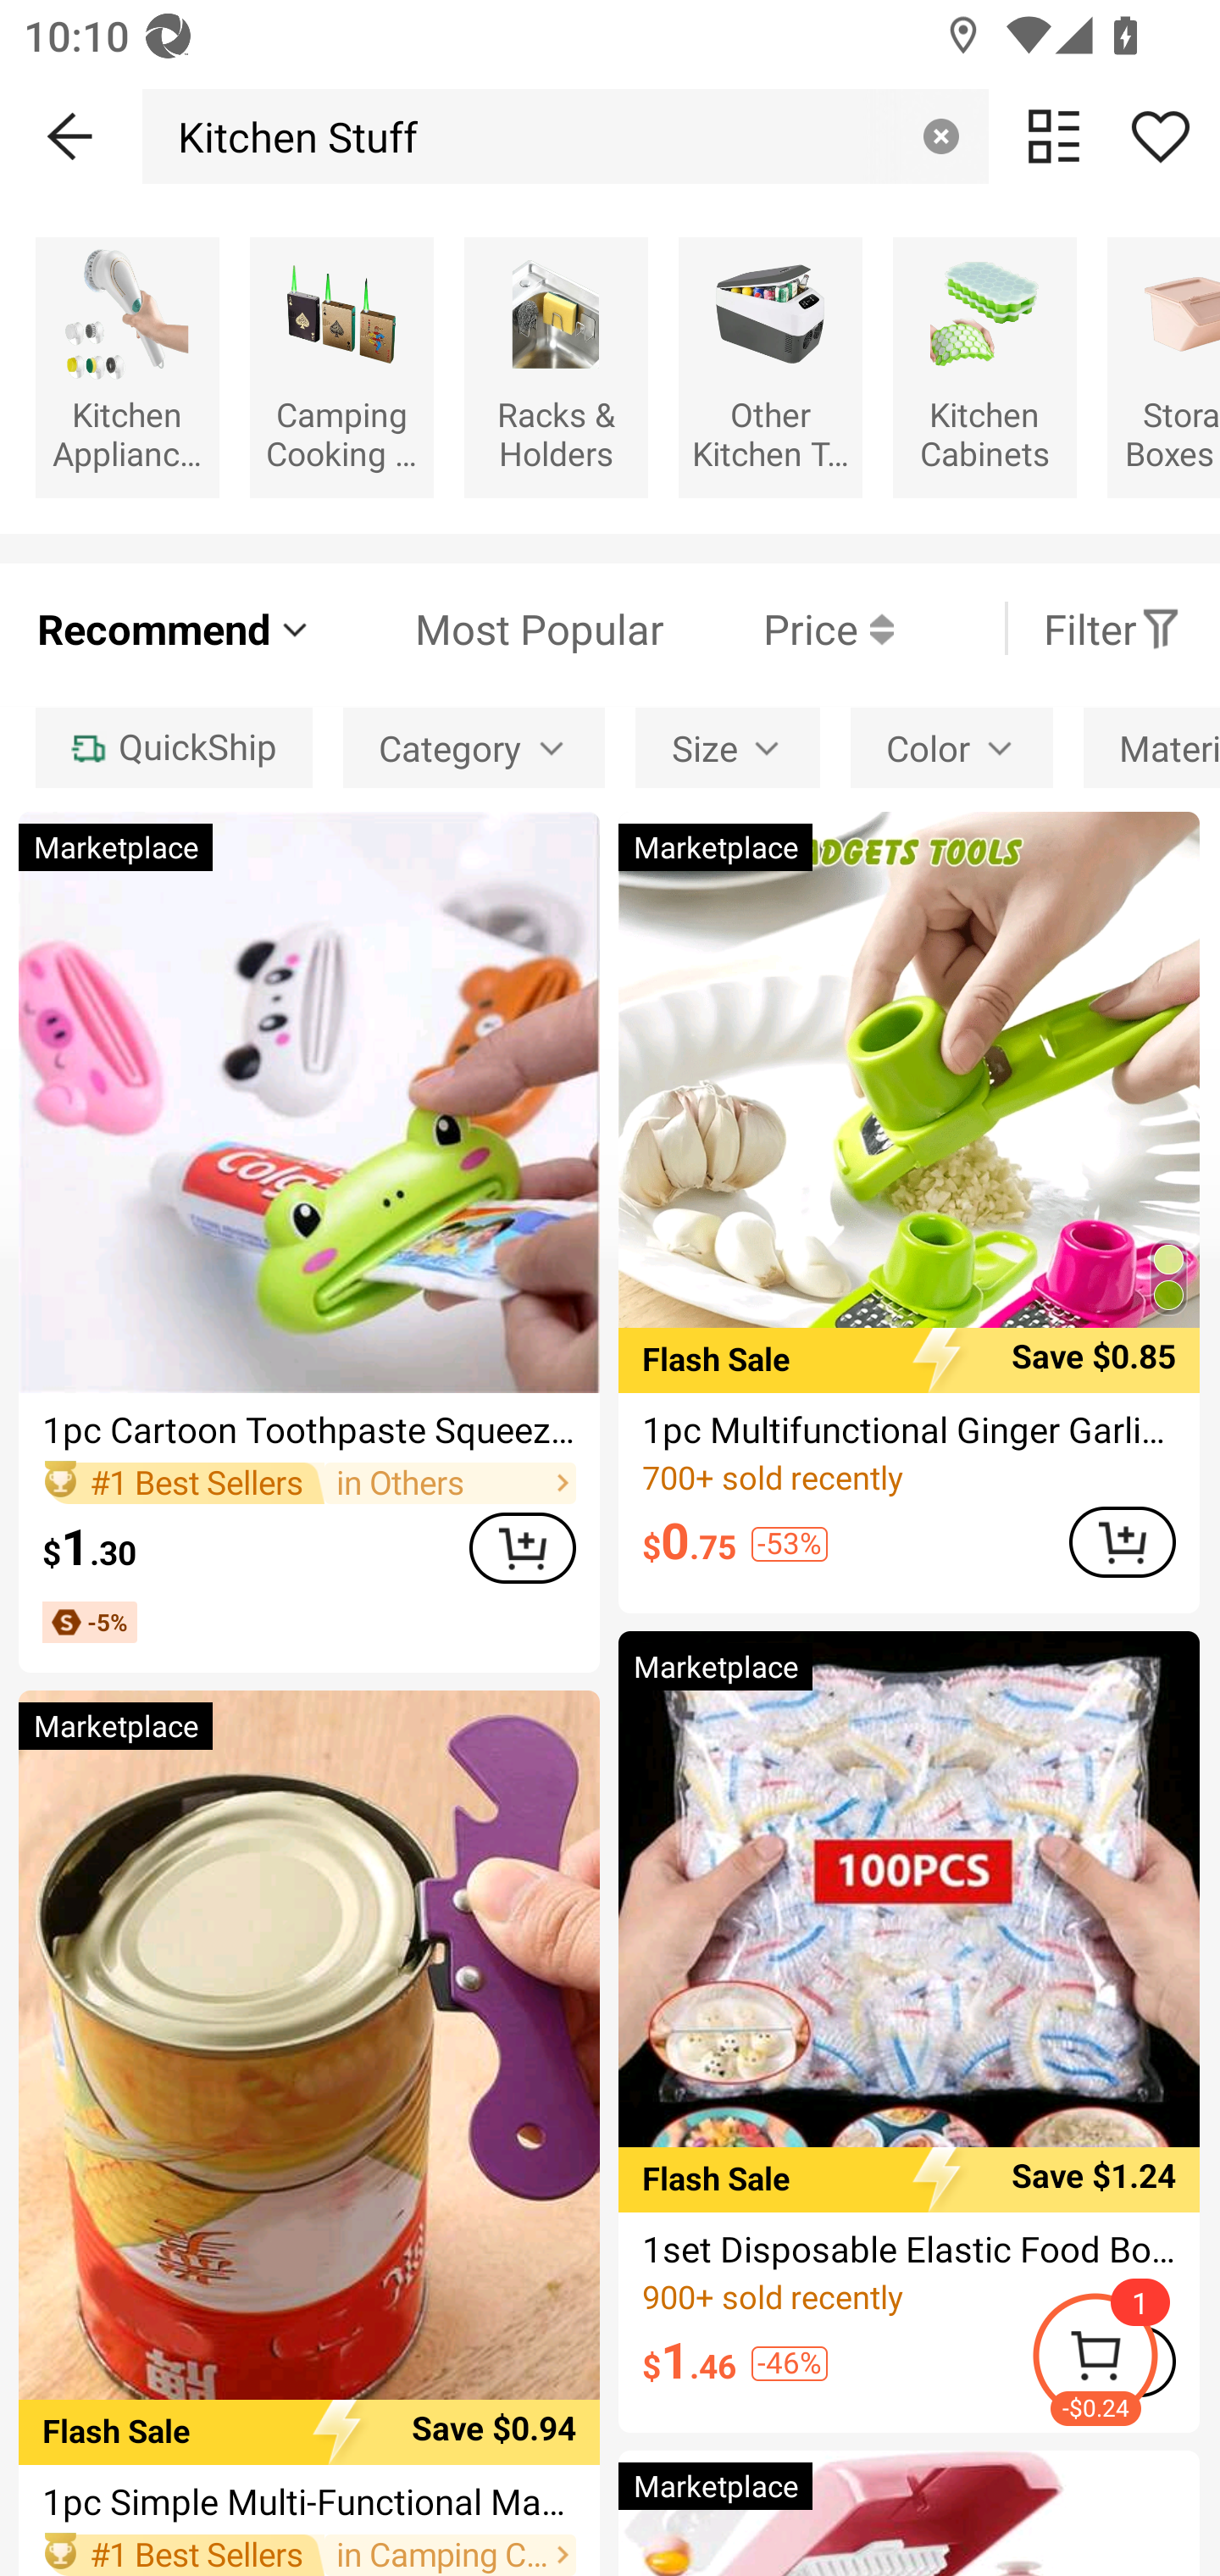  What do you see at coordinates (727, 748) in the screenshot?
I see `Size` at bounding box center [727, 748].